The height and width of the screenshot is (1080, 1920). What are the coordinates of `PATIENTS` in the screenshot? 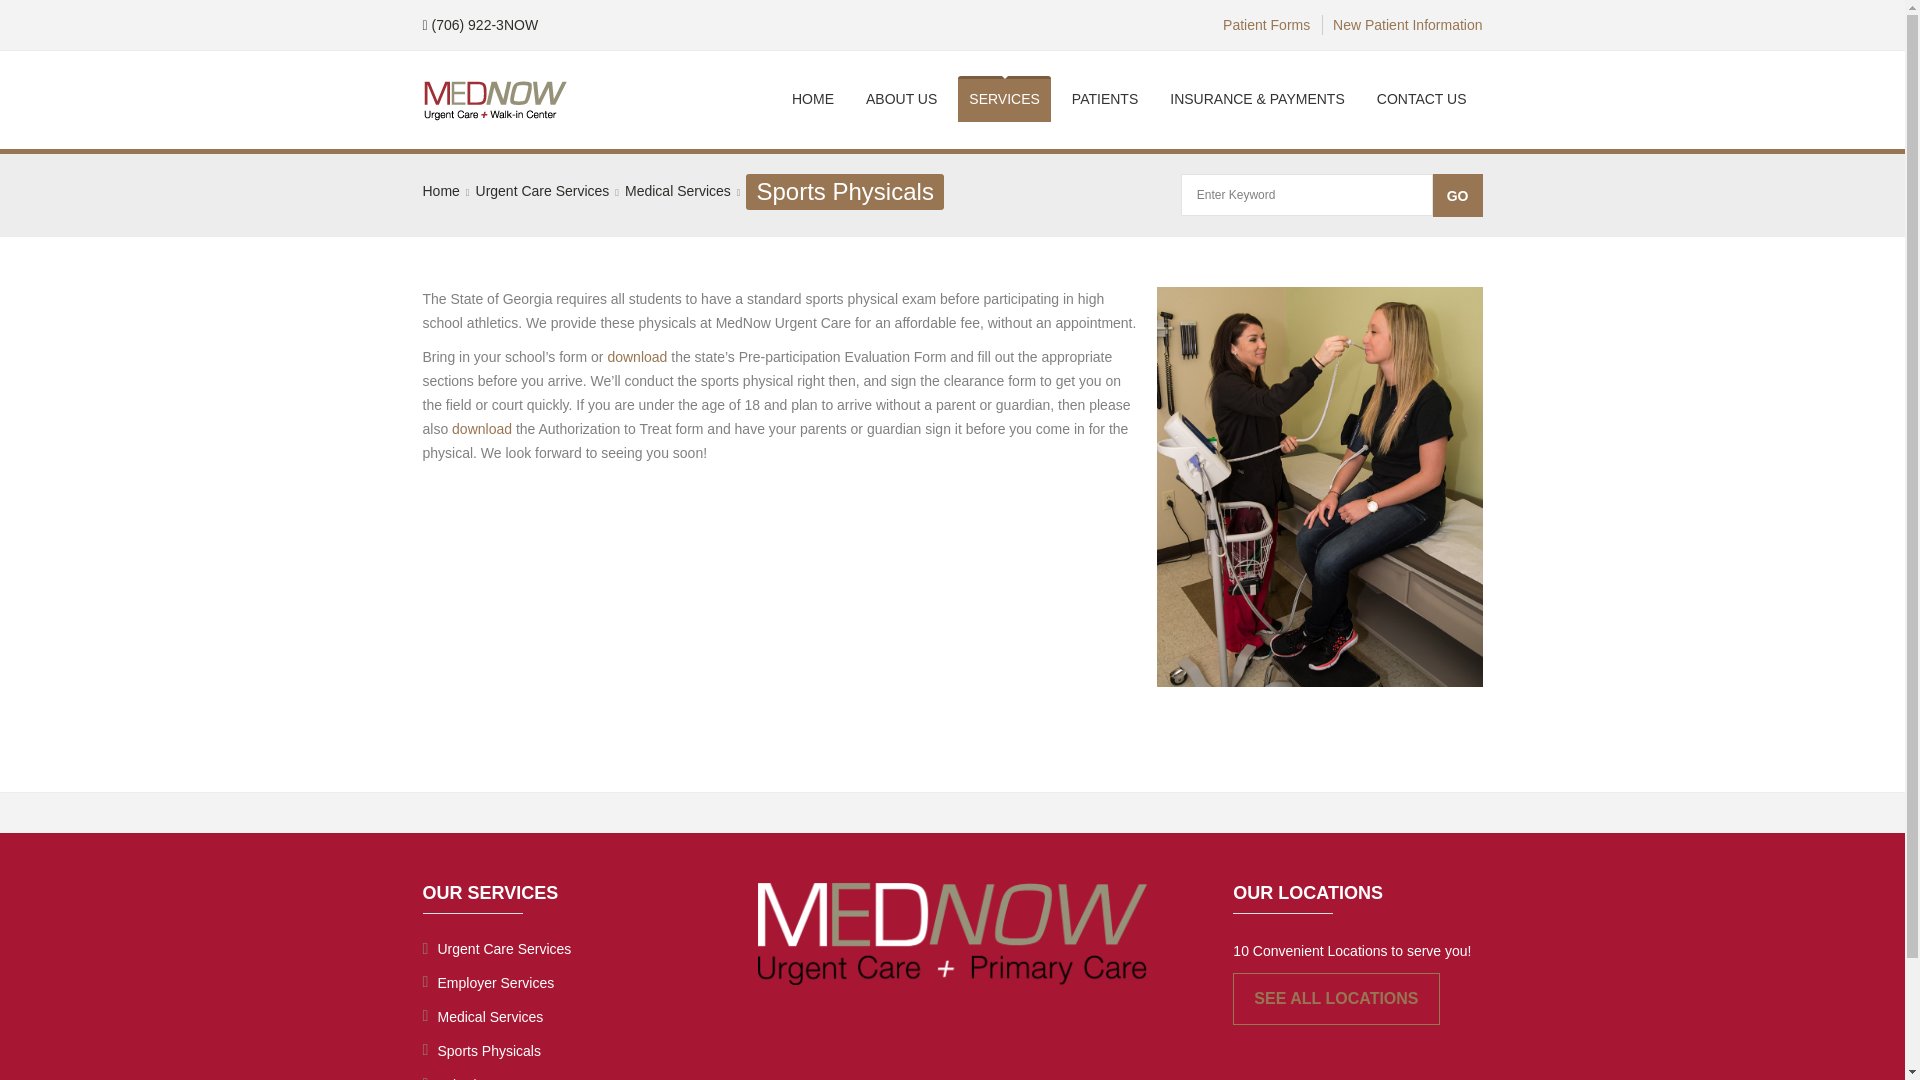 It's located at (1104, 98).